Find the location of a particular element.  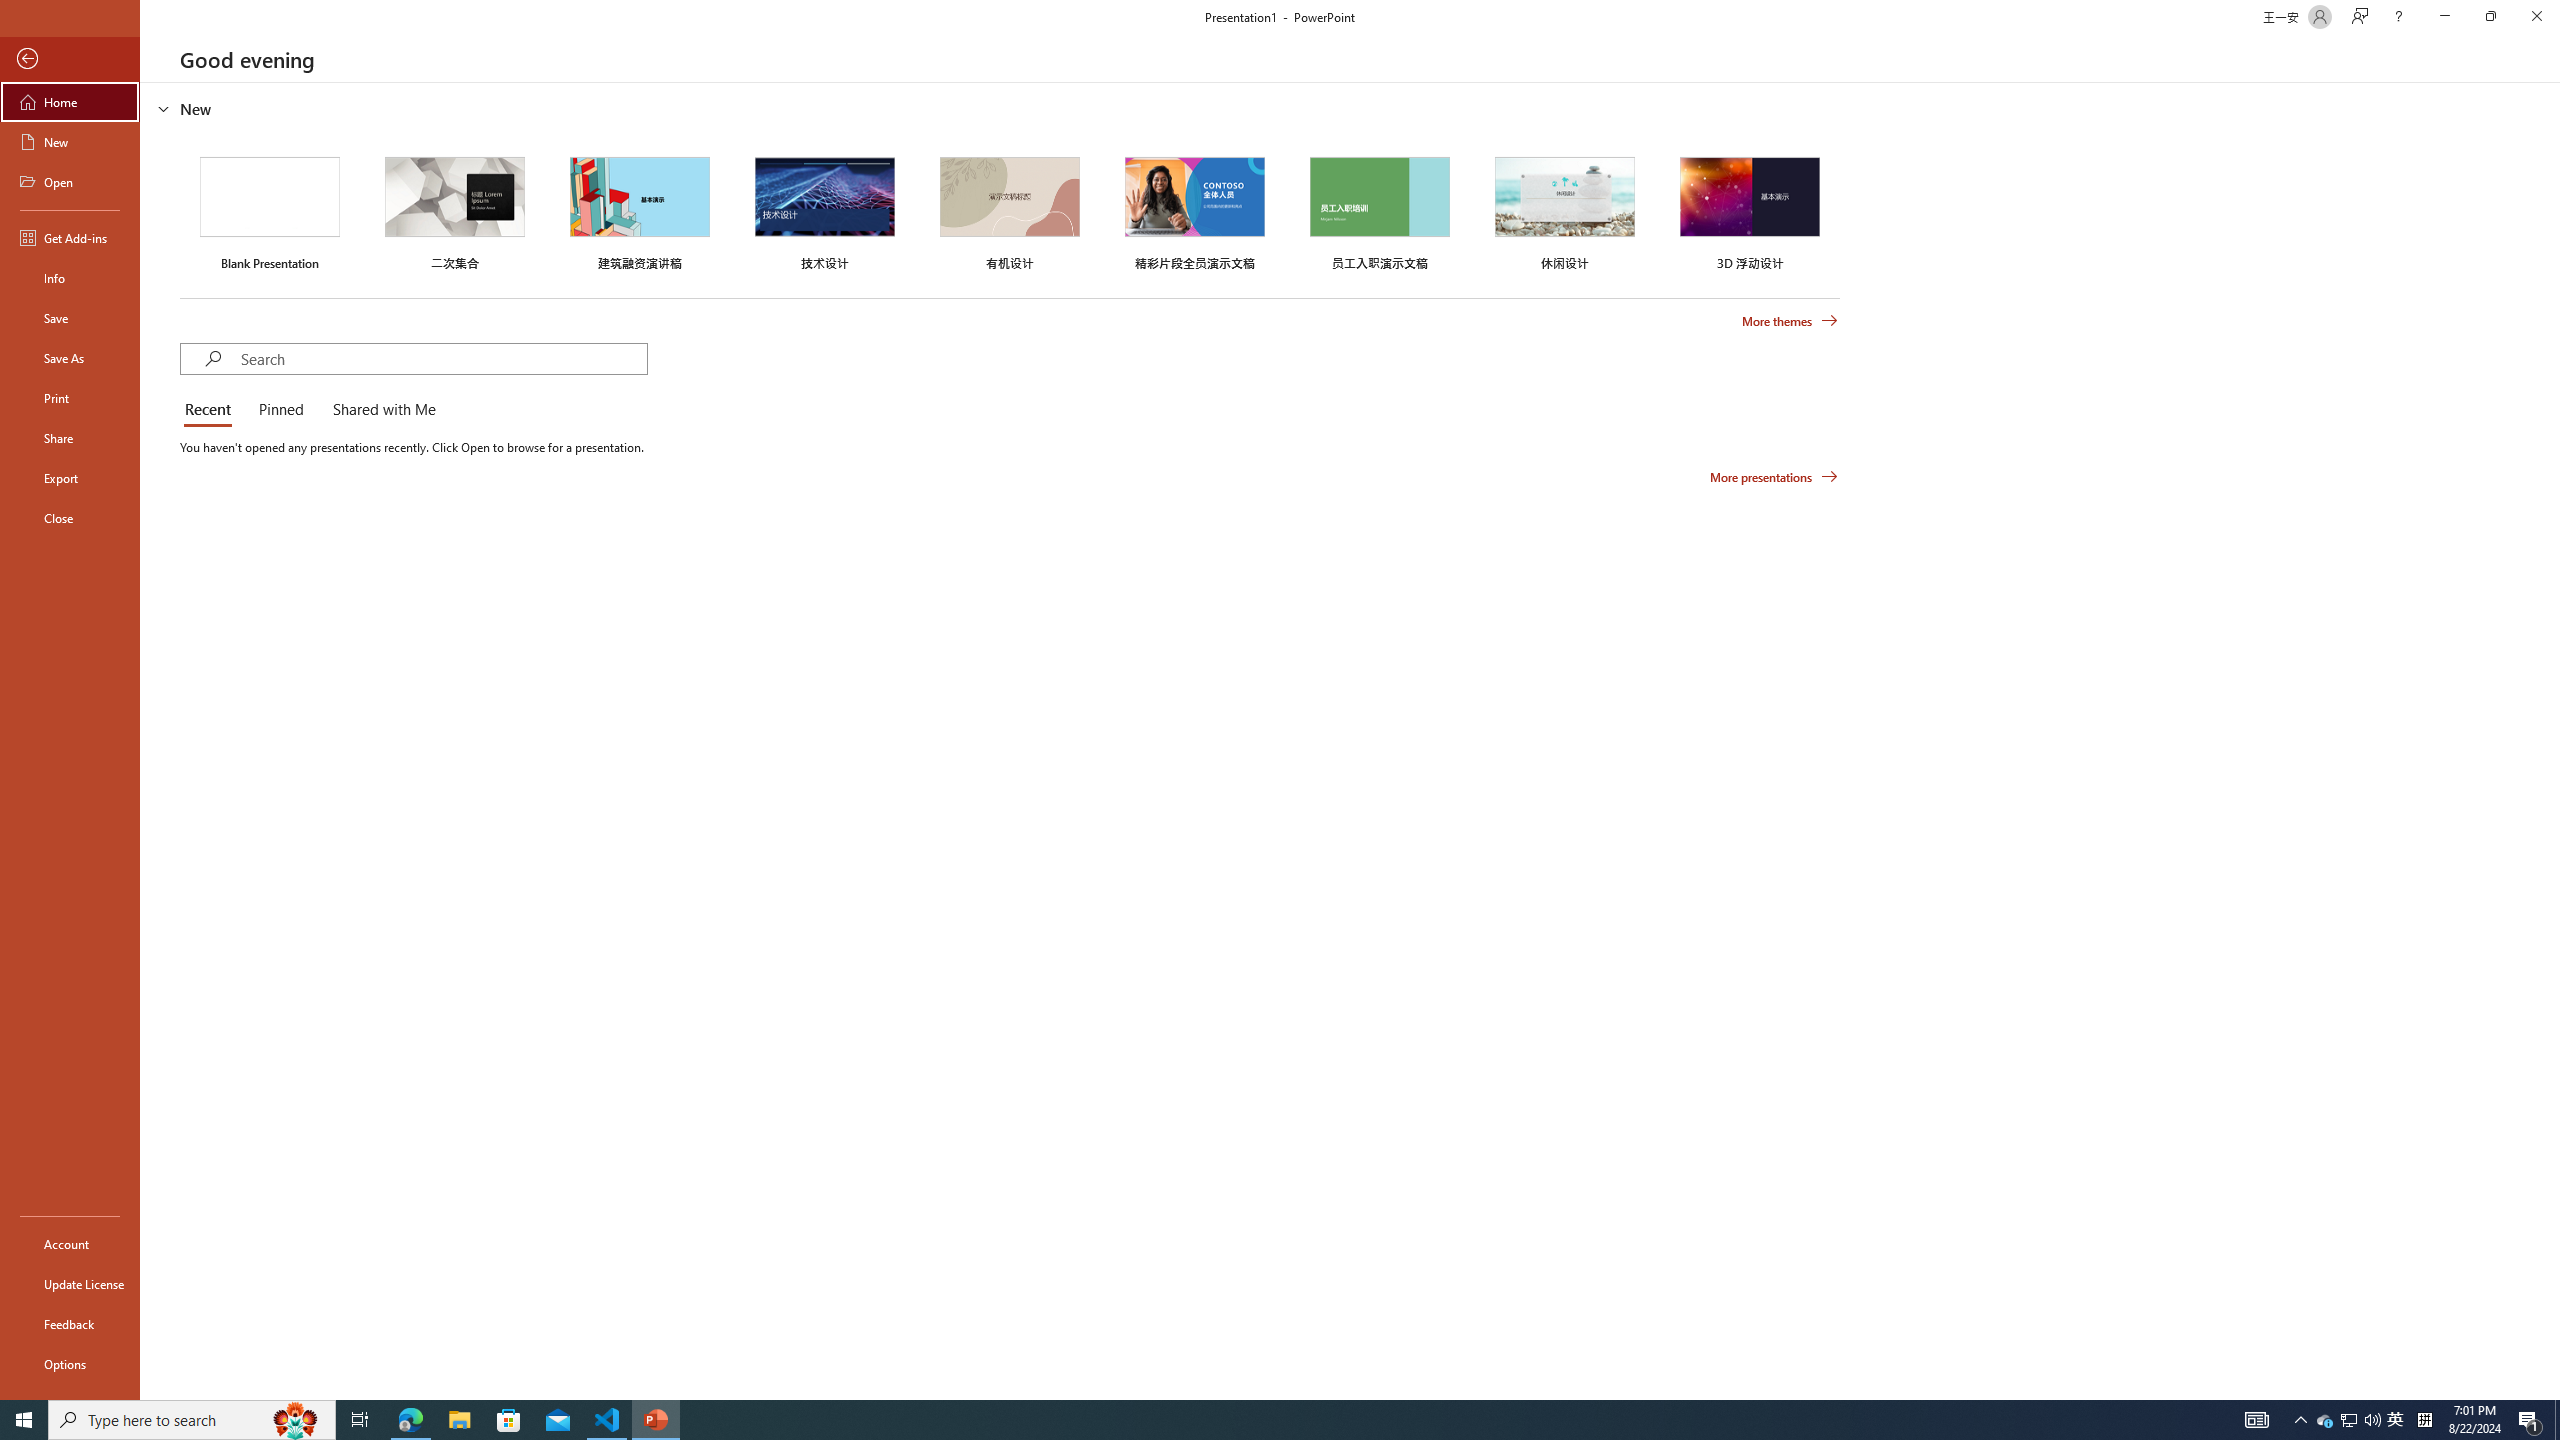

Get Add-ins is located at coordinates (70, 237).